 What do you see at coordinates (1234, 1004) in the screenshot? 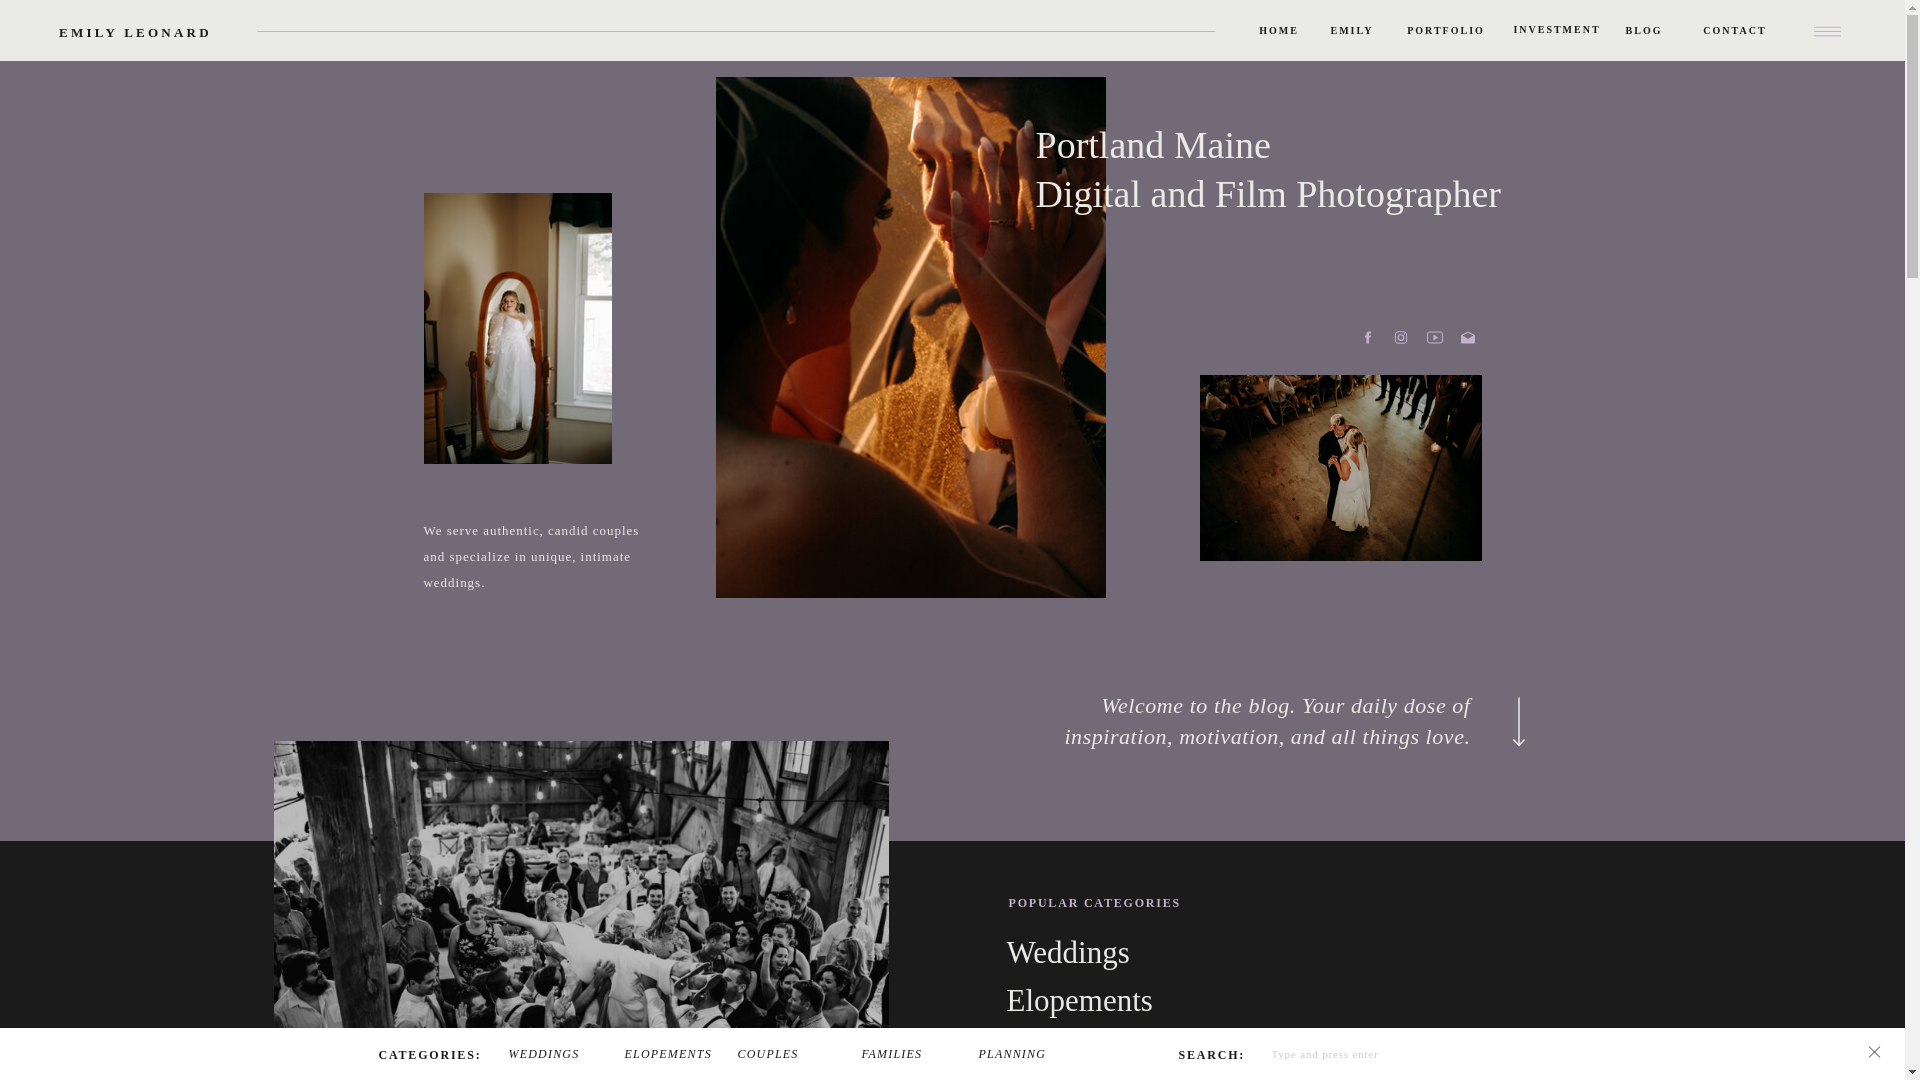
I see `Elopements` at bounding box center [1234, 1004].